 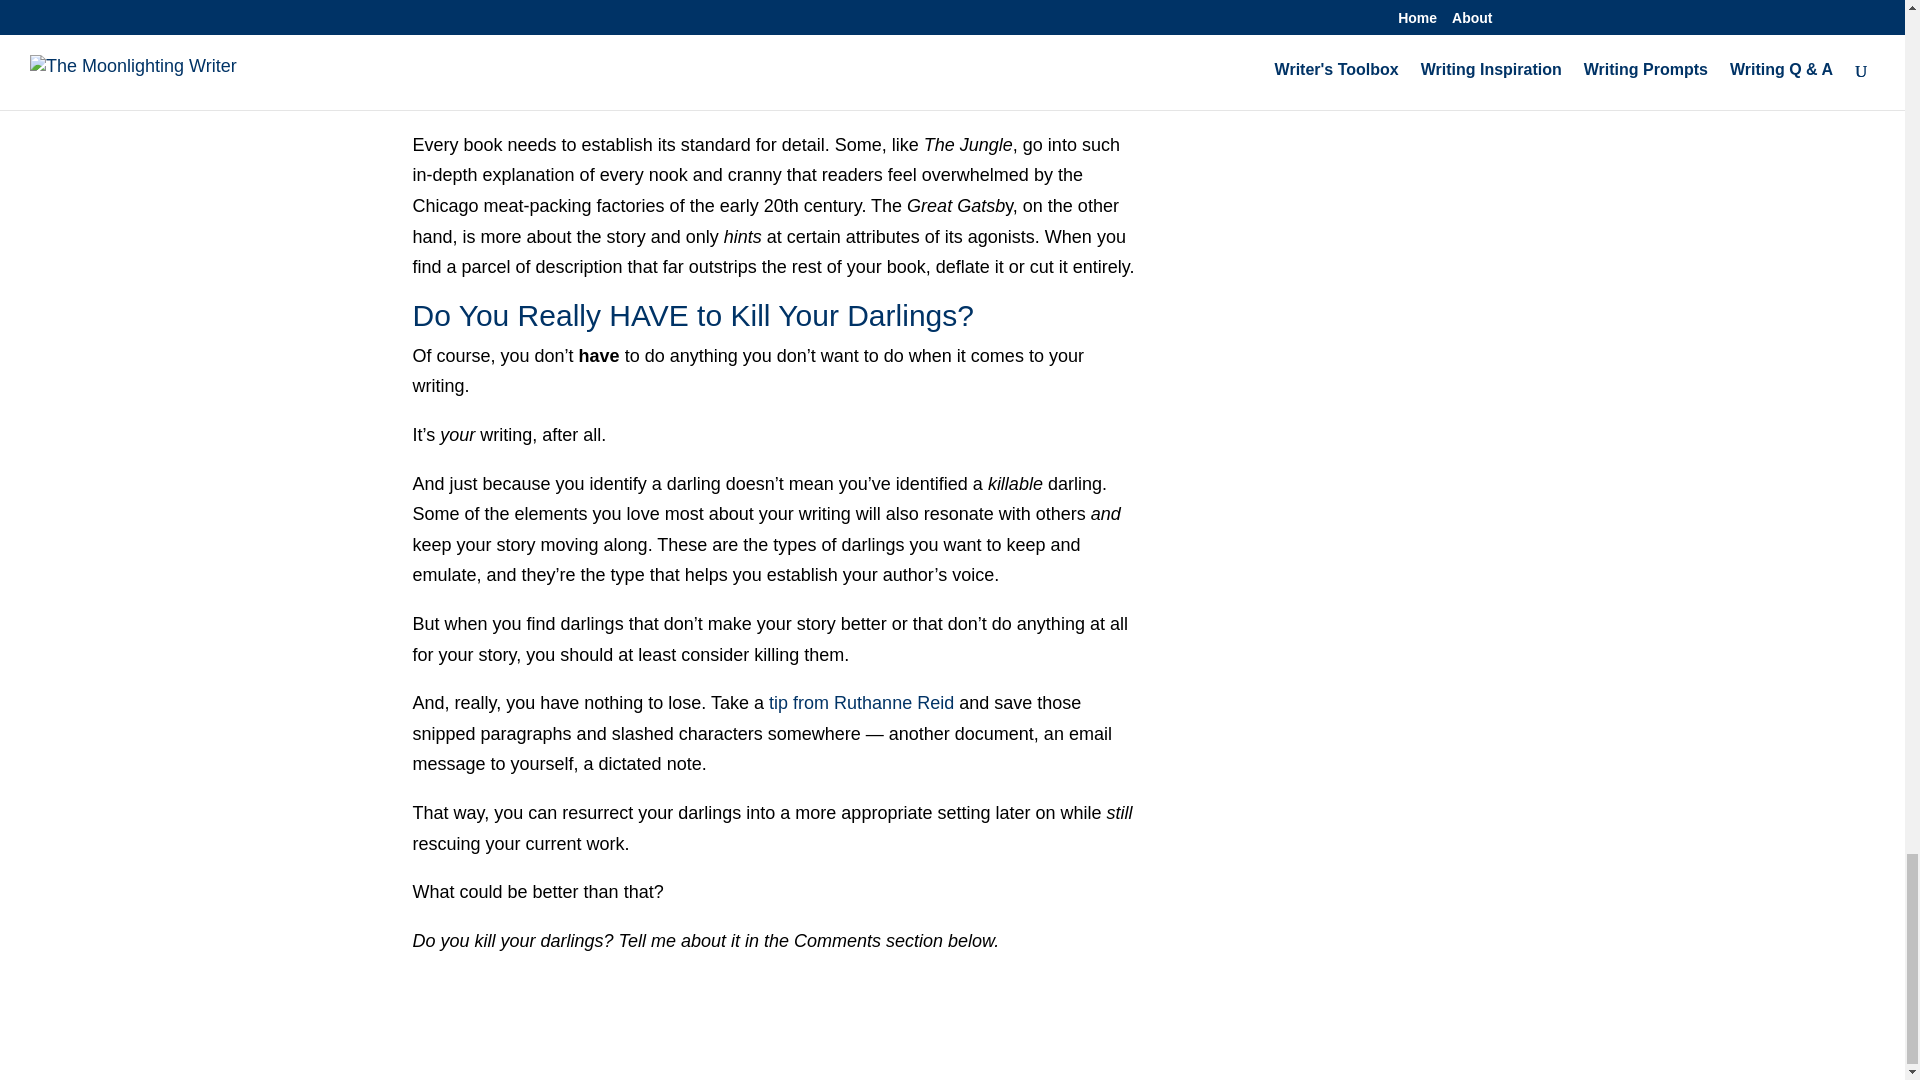 What do you see at coordinates (862, 702) in the screenshot?
I see `tip from Ruthanne Reid` at bounding box center [862, 702].